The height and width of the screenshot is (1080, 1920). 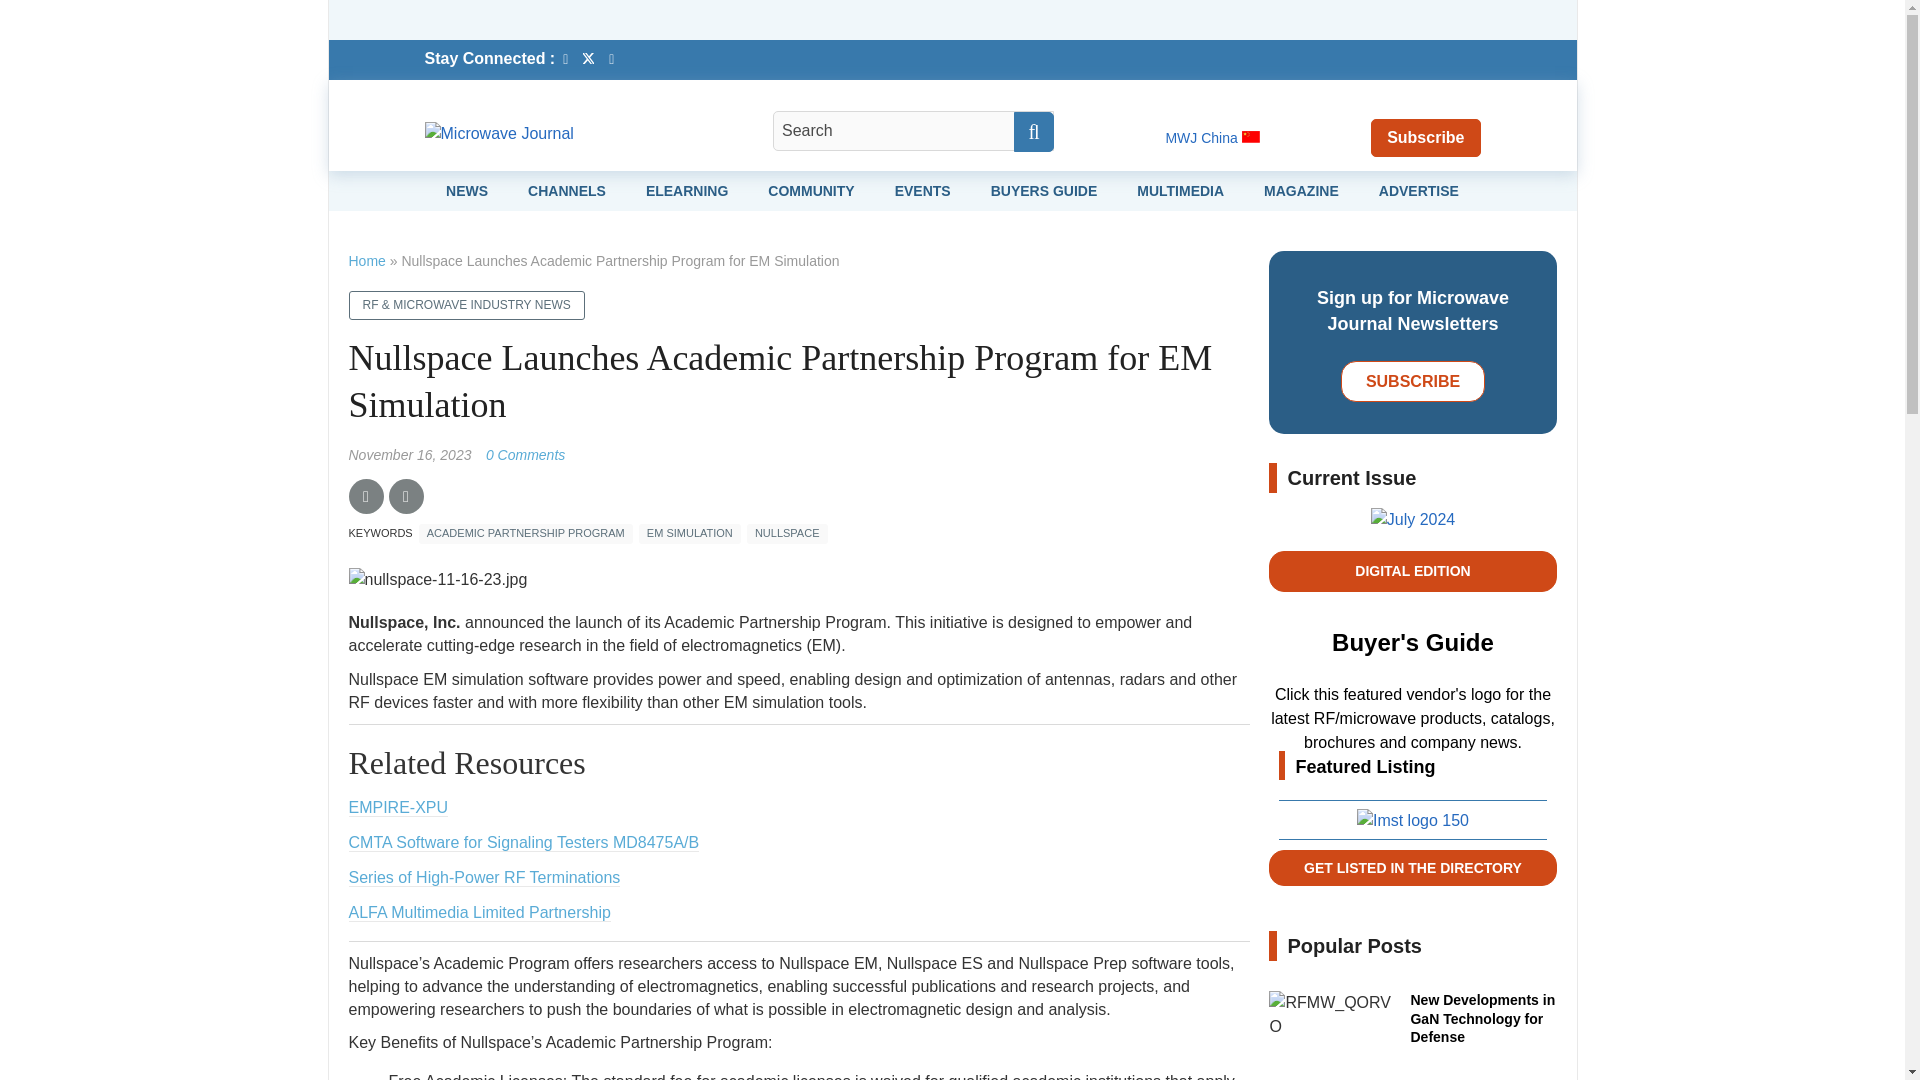 I want to click on CHANNELS, so click(x=567, y=190).